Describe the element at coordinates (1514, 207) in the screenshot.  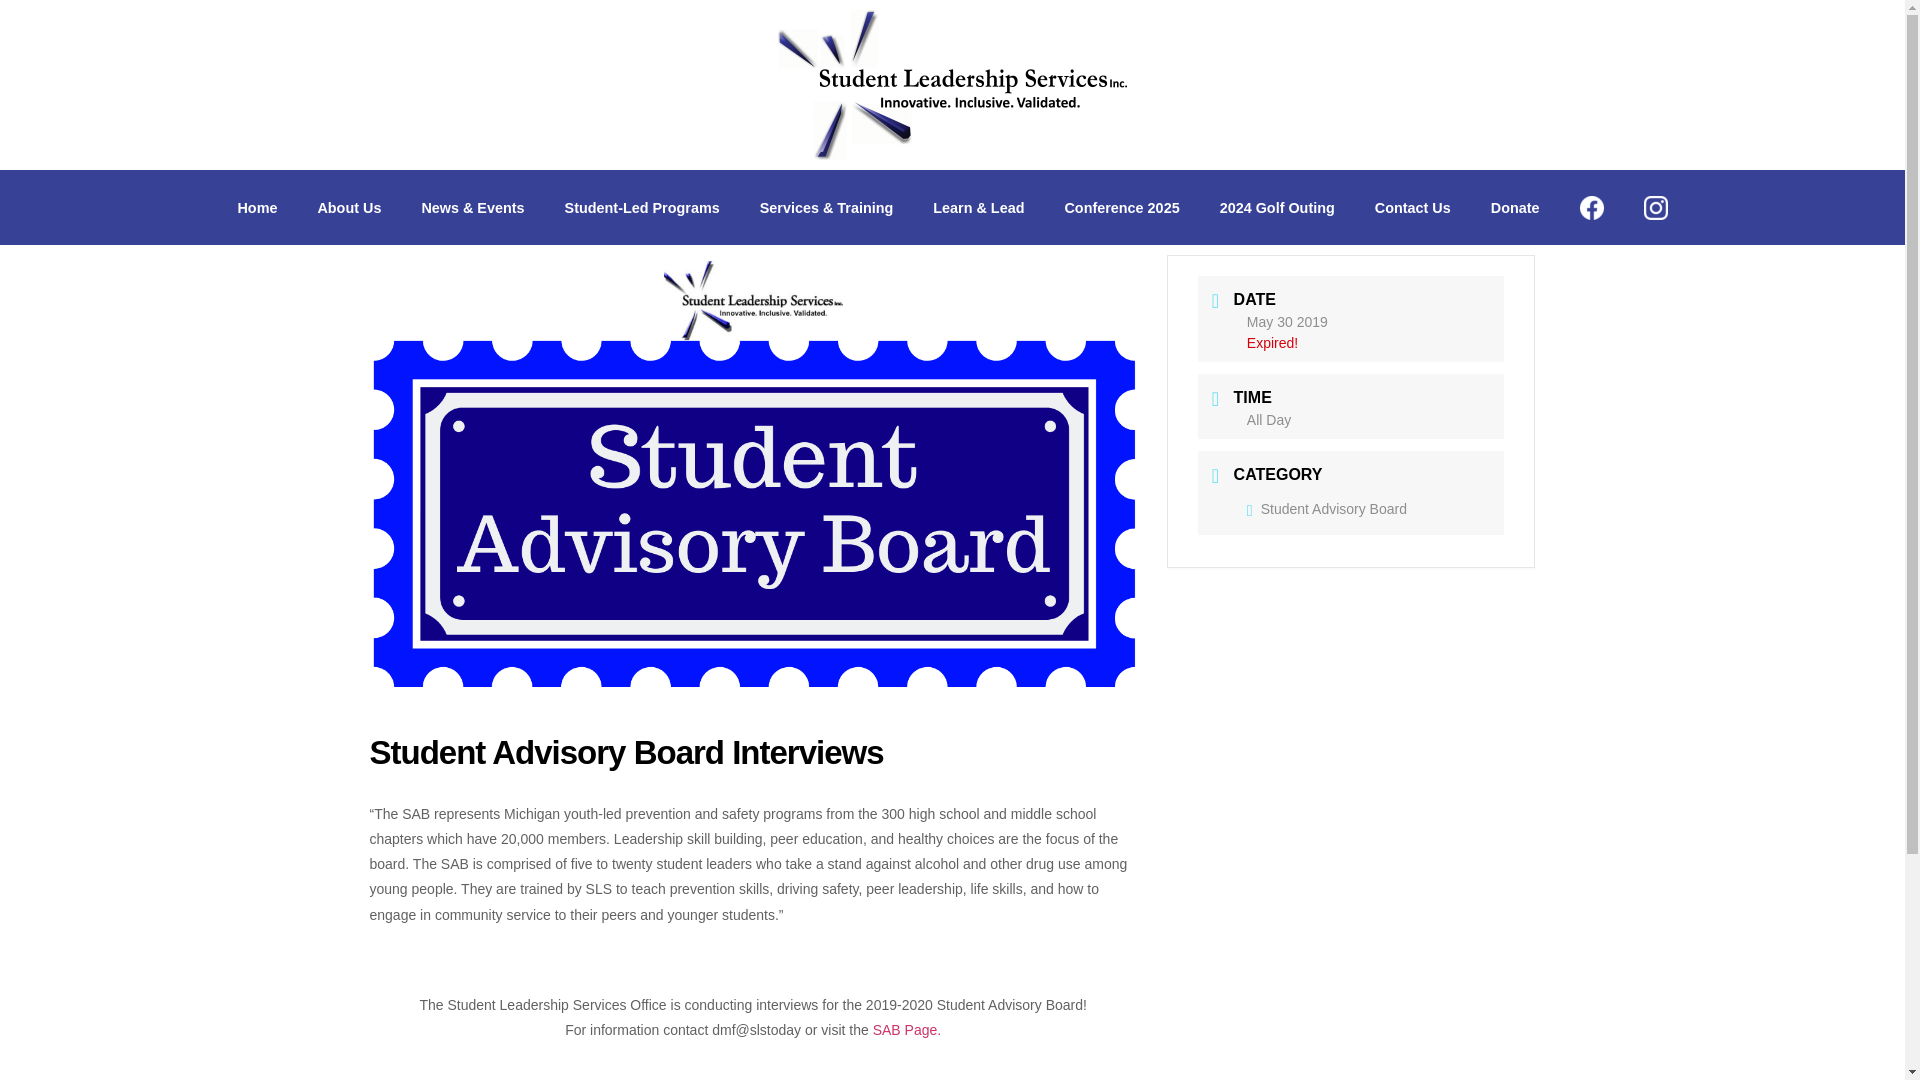
I see `Donate` at that location.